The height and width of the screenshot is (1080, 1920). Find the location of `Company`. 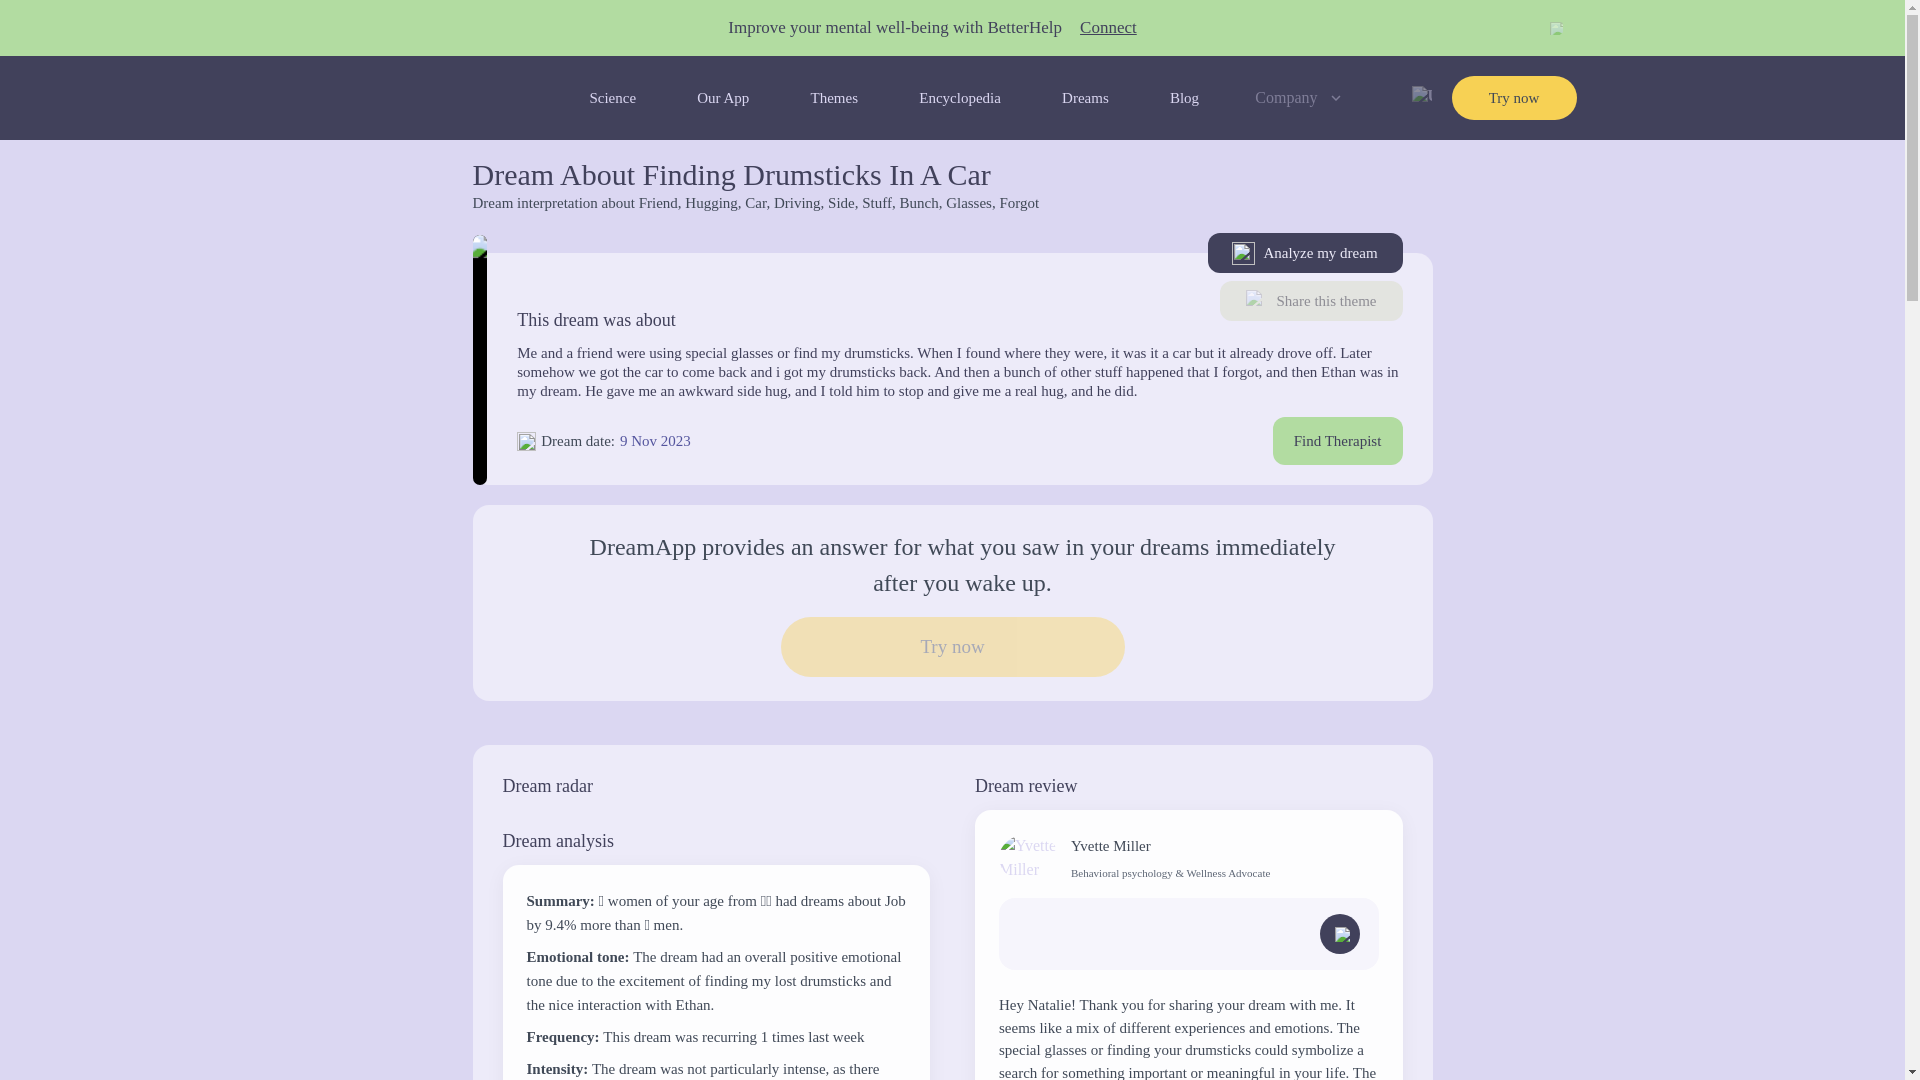

Company is located at coordinates (1300, 97).